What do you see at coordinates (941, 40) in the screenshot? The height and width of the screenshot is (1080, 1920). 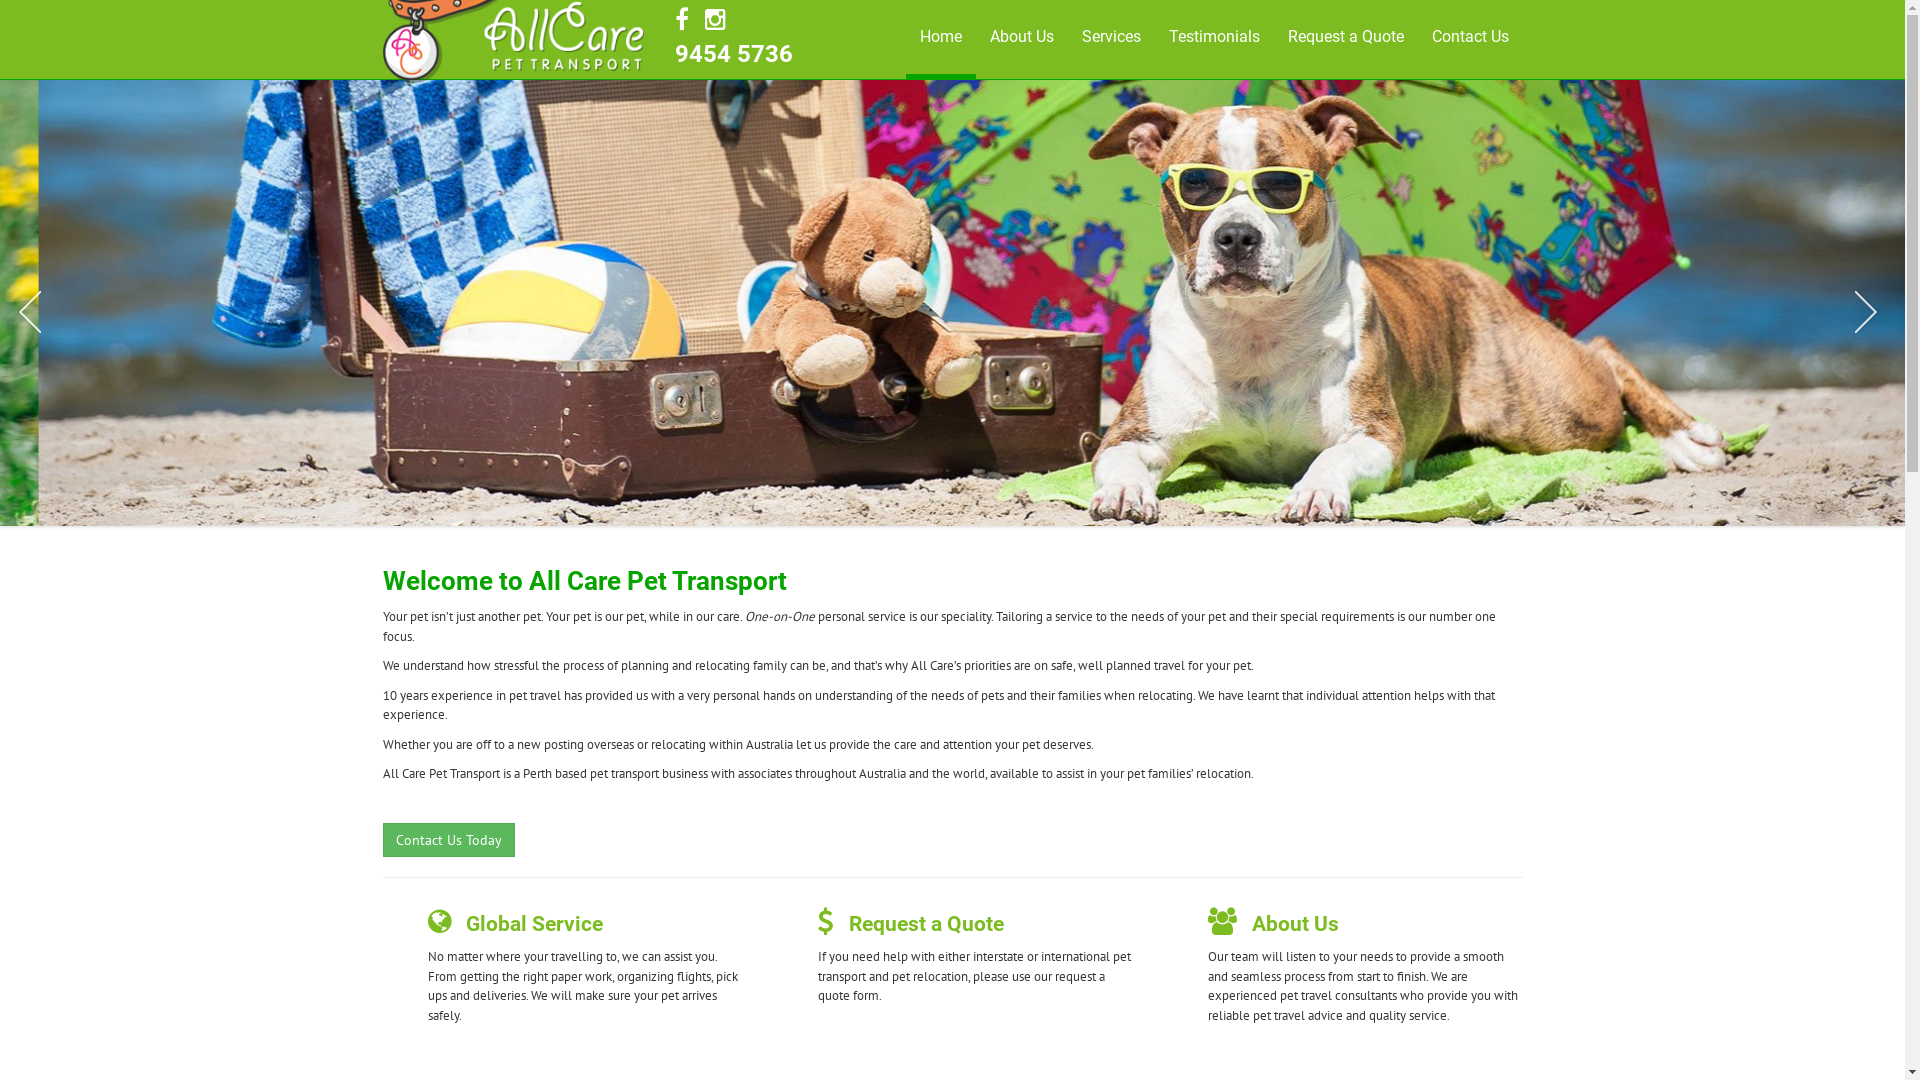 I see `Home` at bounding box center [941, 40].